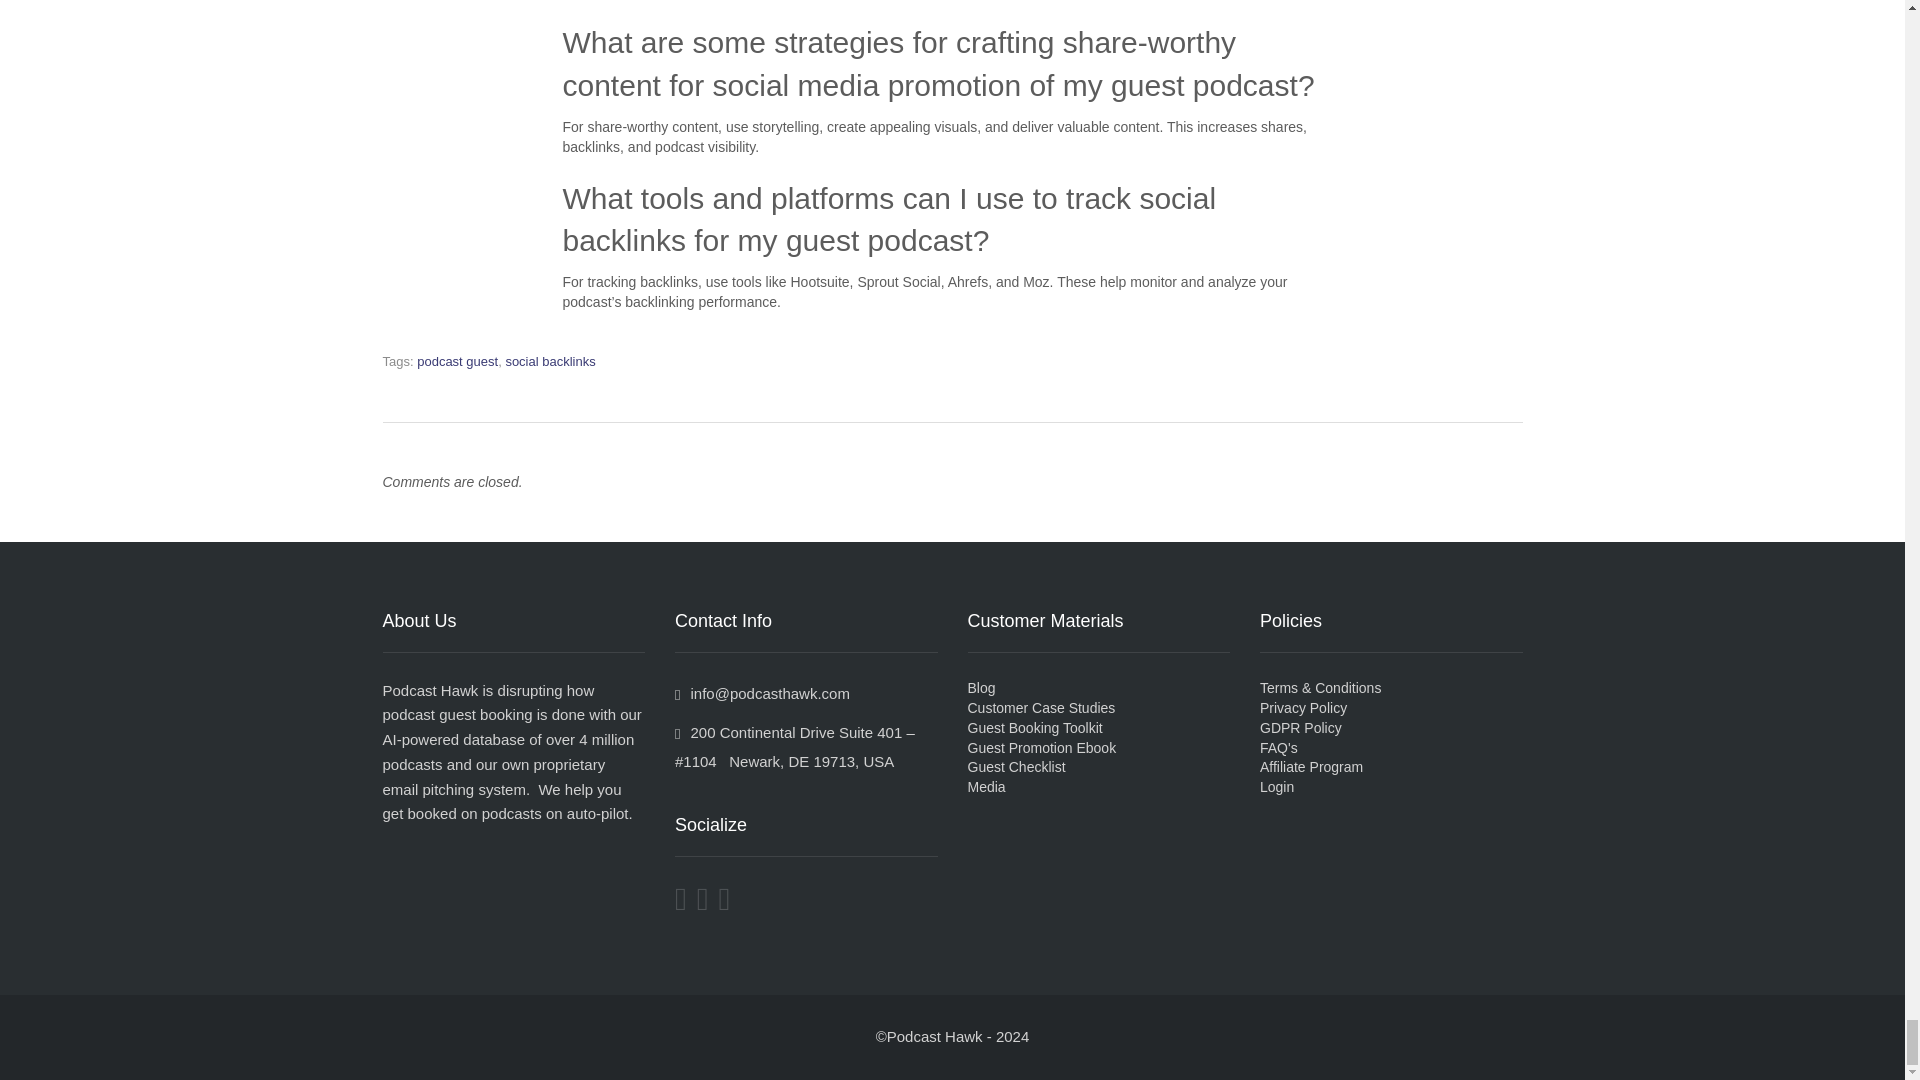 This screenshot has width=1920, height=1080. What do you see at coordinates (1303, 708) in the screenshot?
I see `Privacy Policy` at bounding box center [1303, 708].